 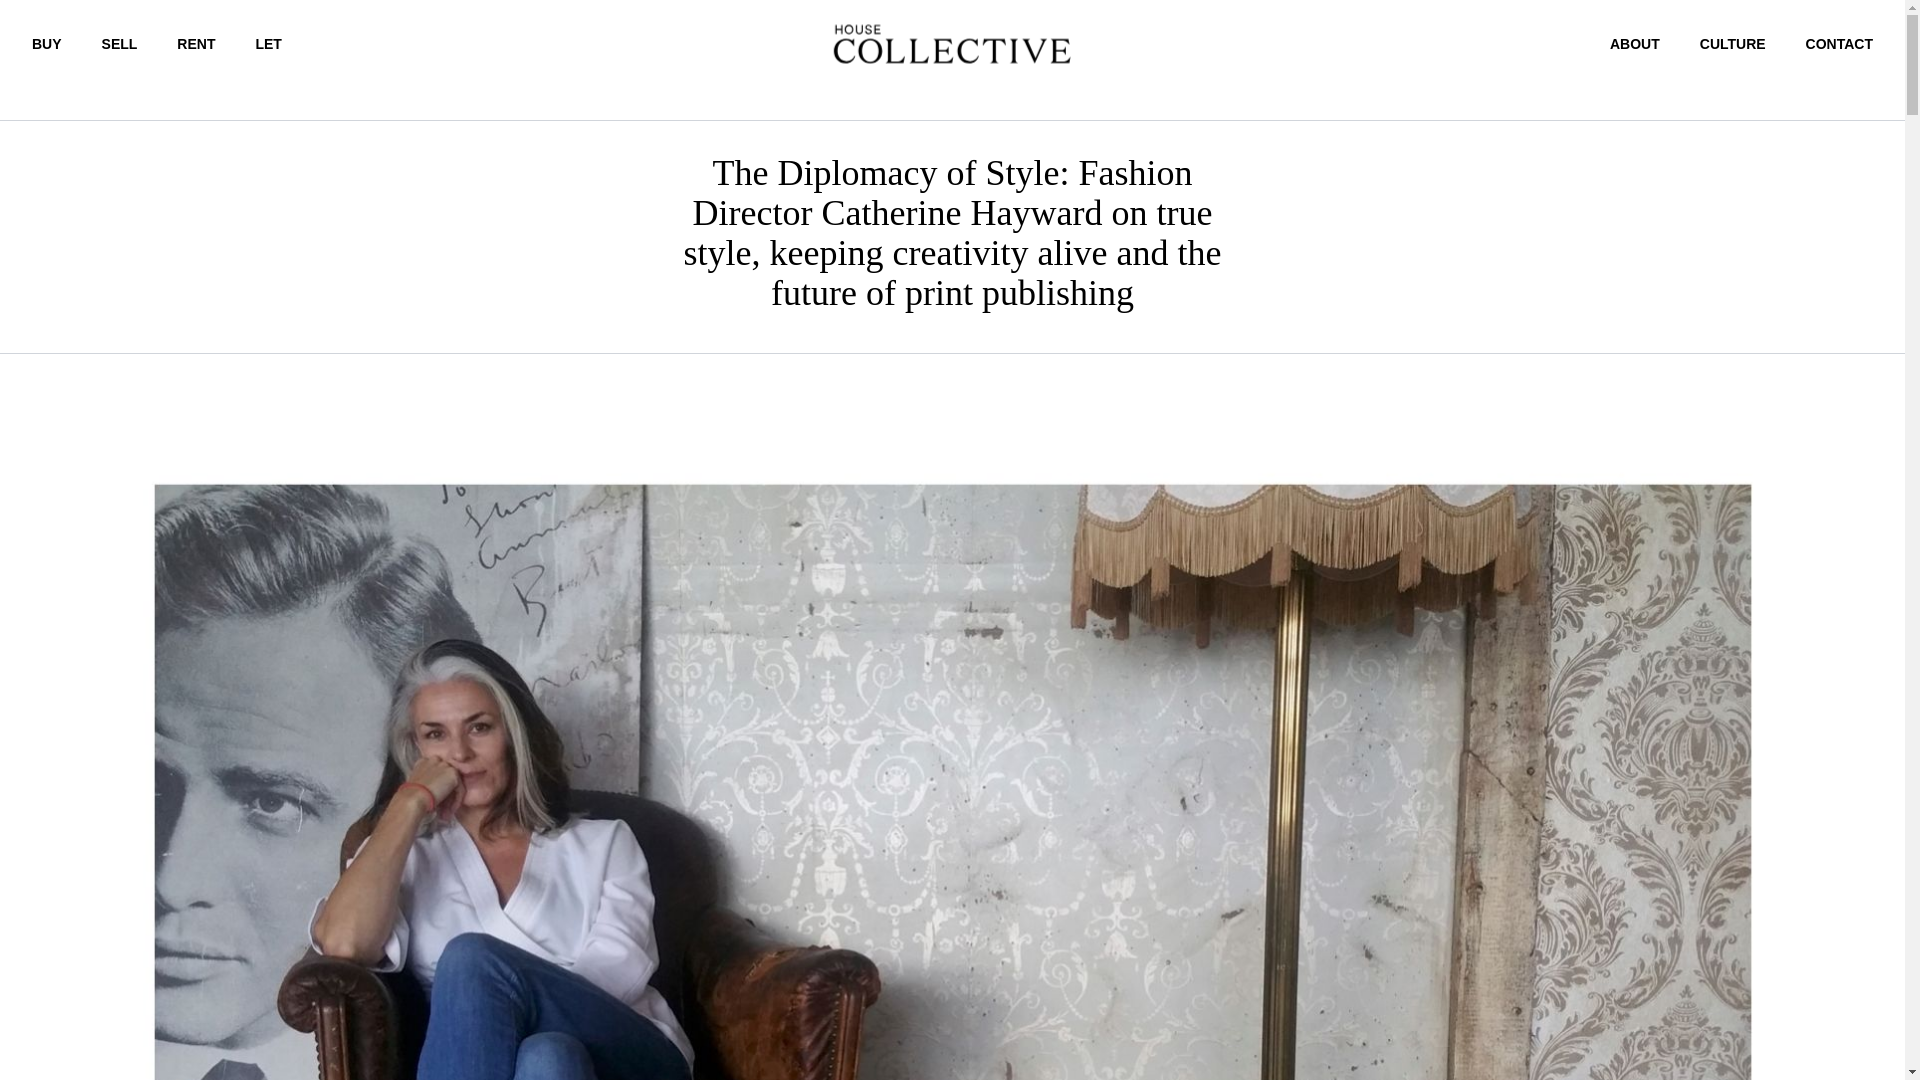 I want to click on BUY, so click(x=46, y=43).